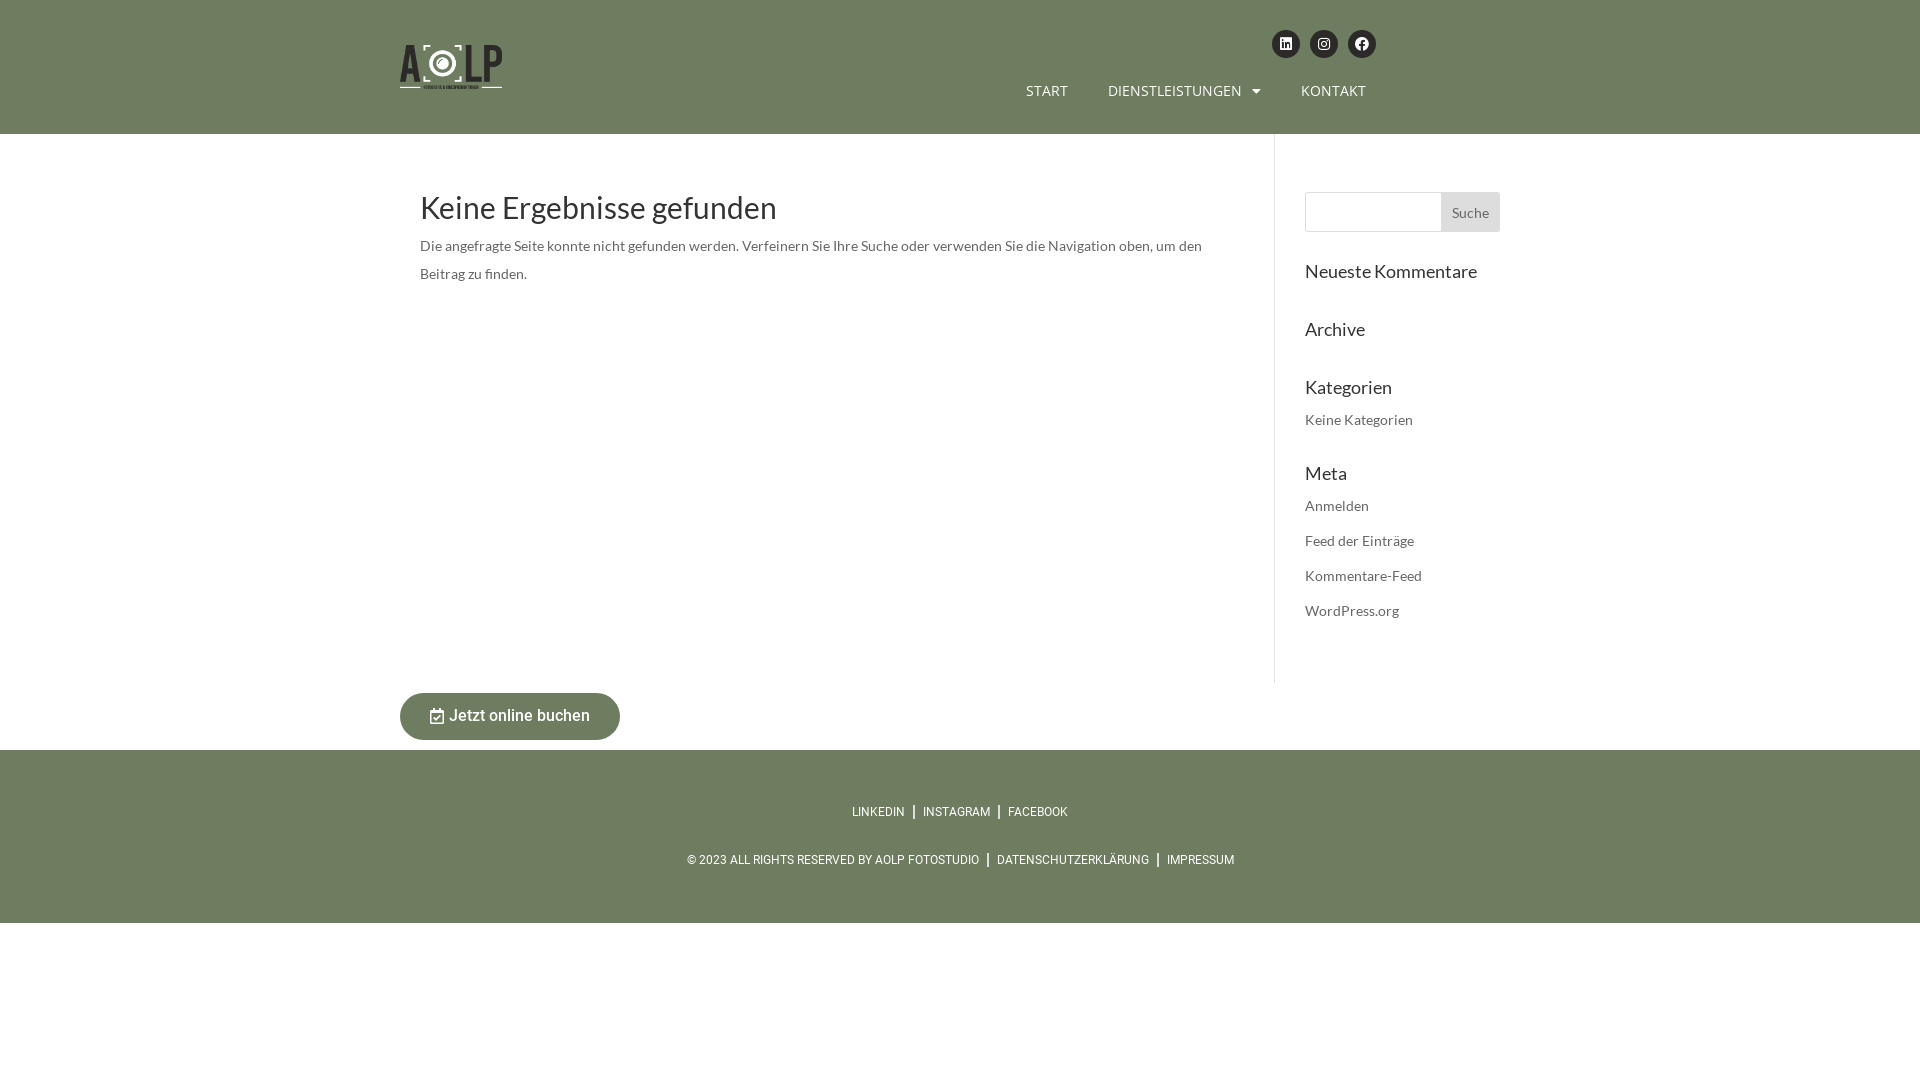 This screenshot has width=1920, height=1080. What do you see at coordinates (1470, 212) in the screenshot?
I see `Suche` at bounding box center [1470, 212].